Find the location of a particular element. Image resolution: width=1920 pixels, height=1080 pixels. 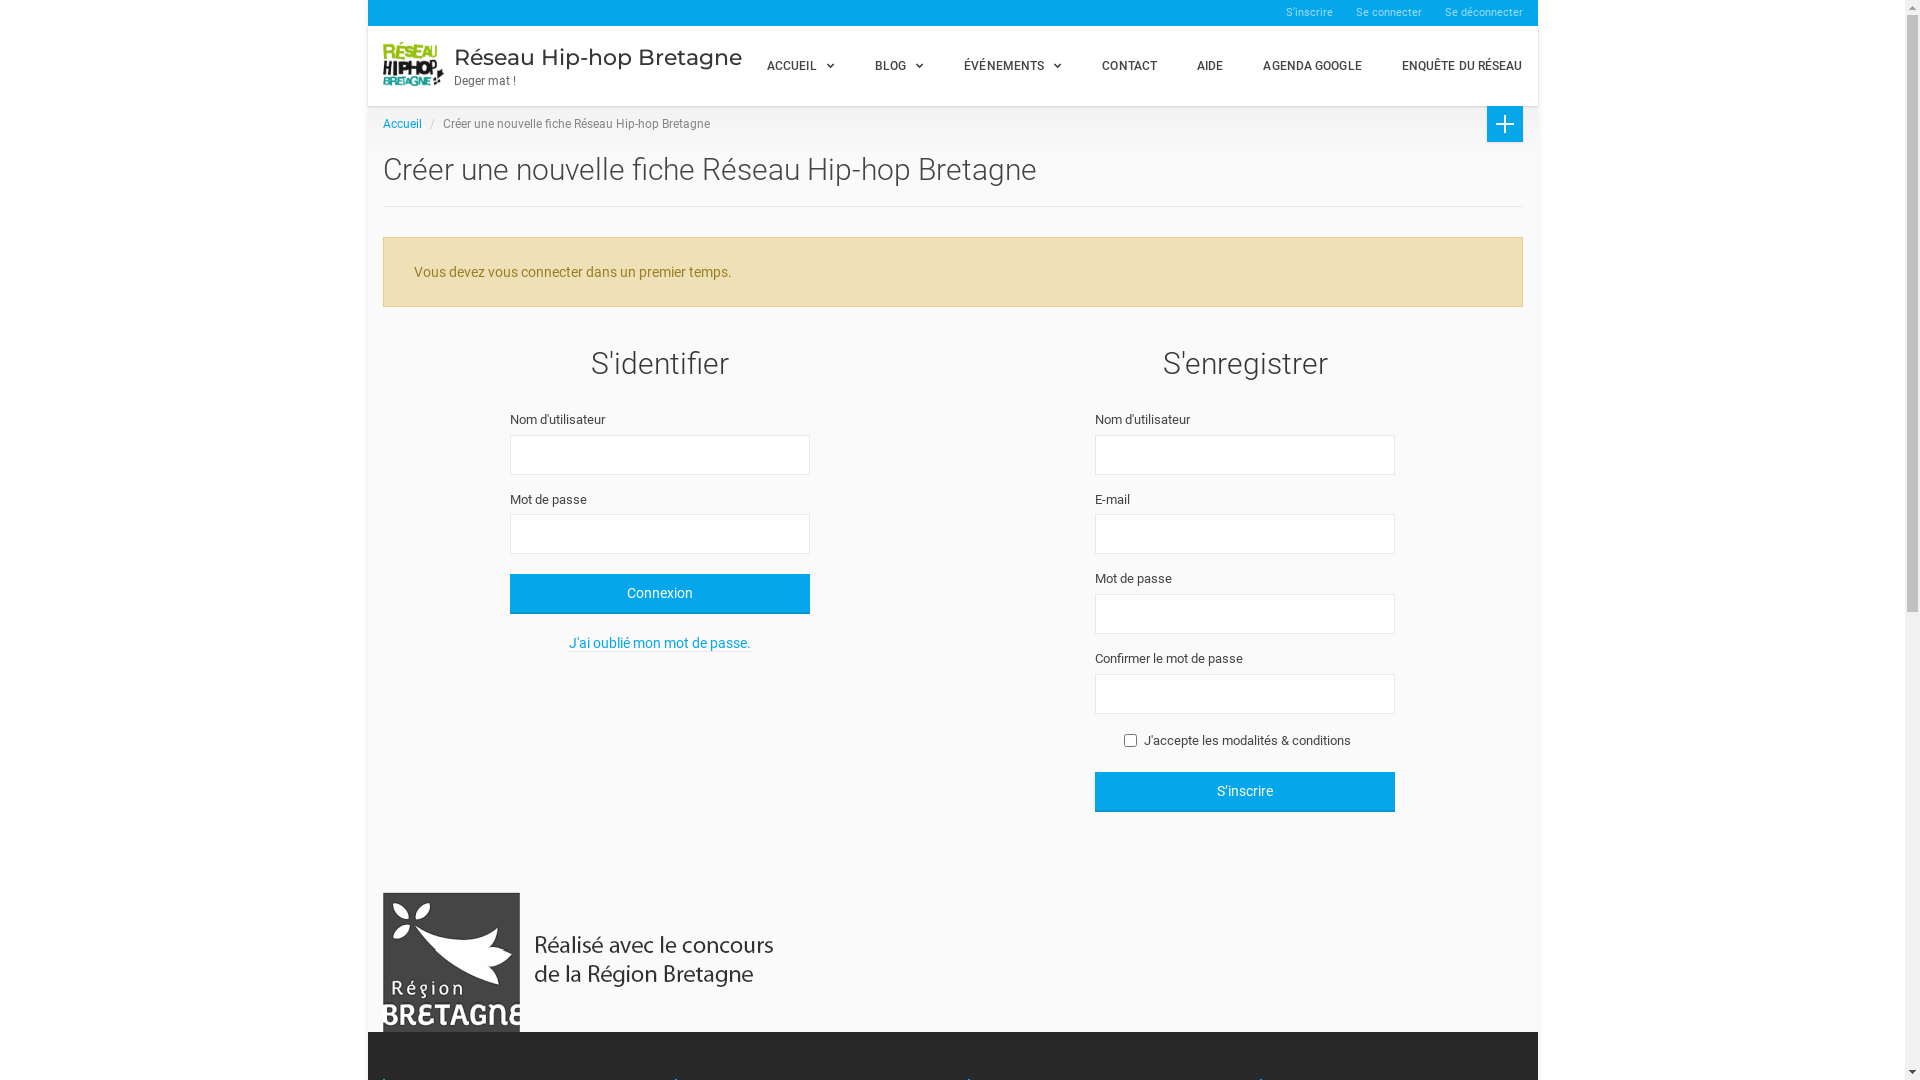

CONTACT is located at coordinates (1130, 66).